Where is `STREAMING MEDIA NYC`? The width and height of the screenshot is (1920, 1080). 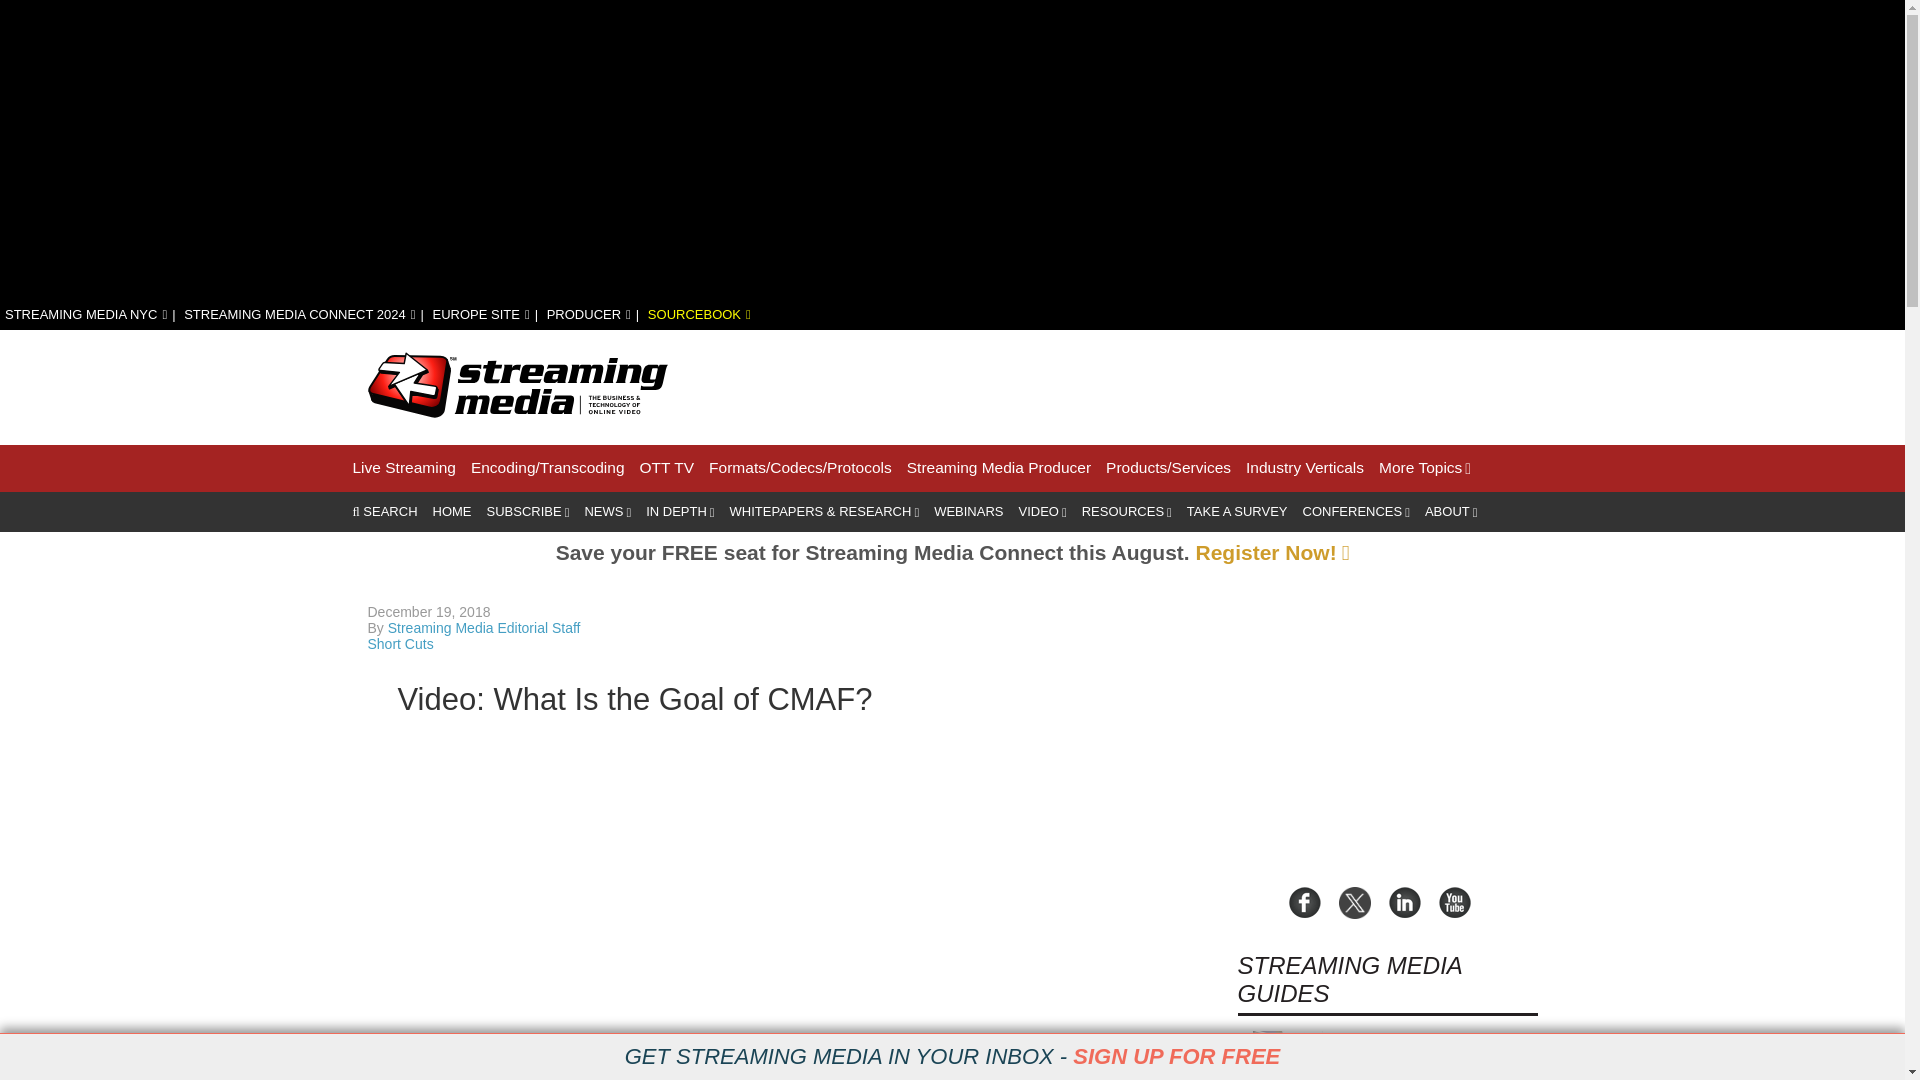
STREAMING MEDIA NYC is located at coordinates (86, 314).